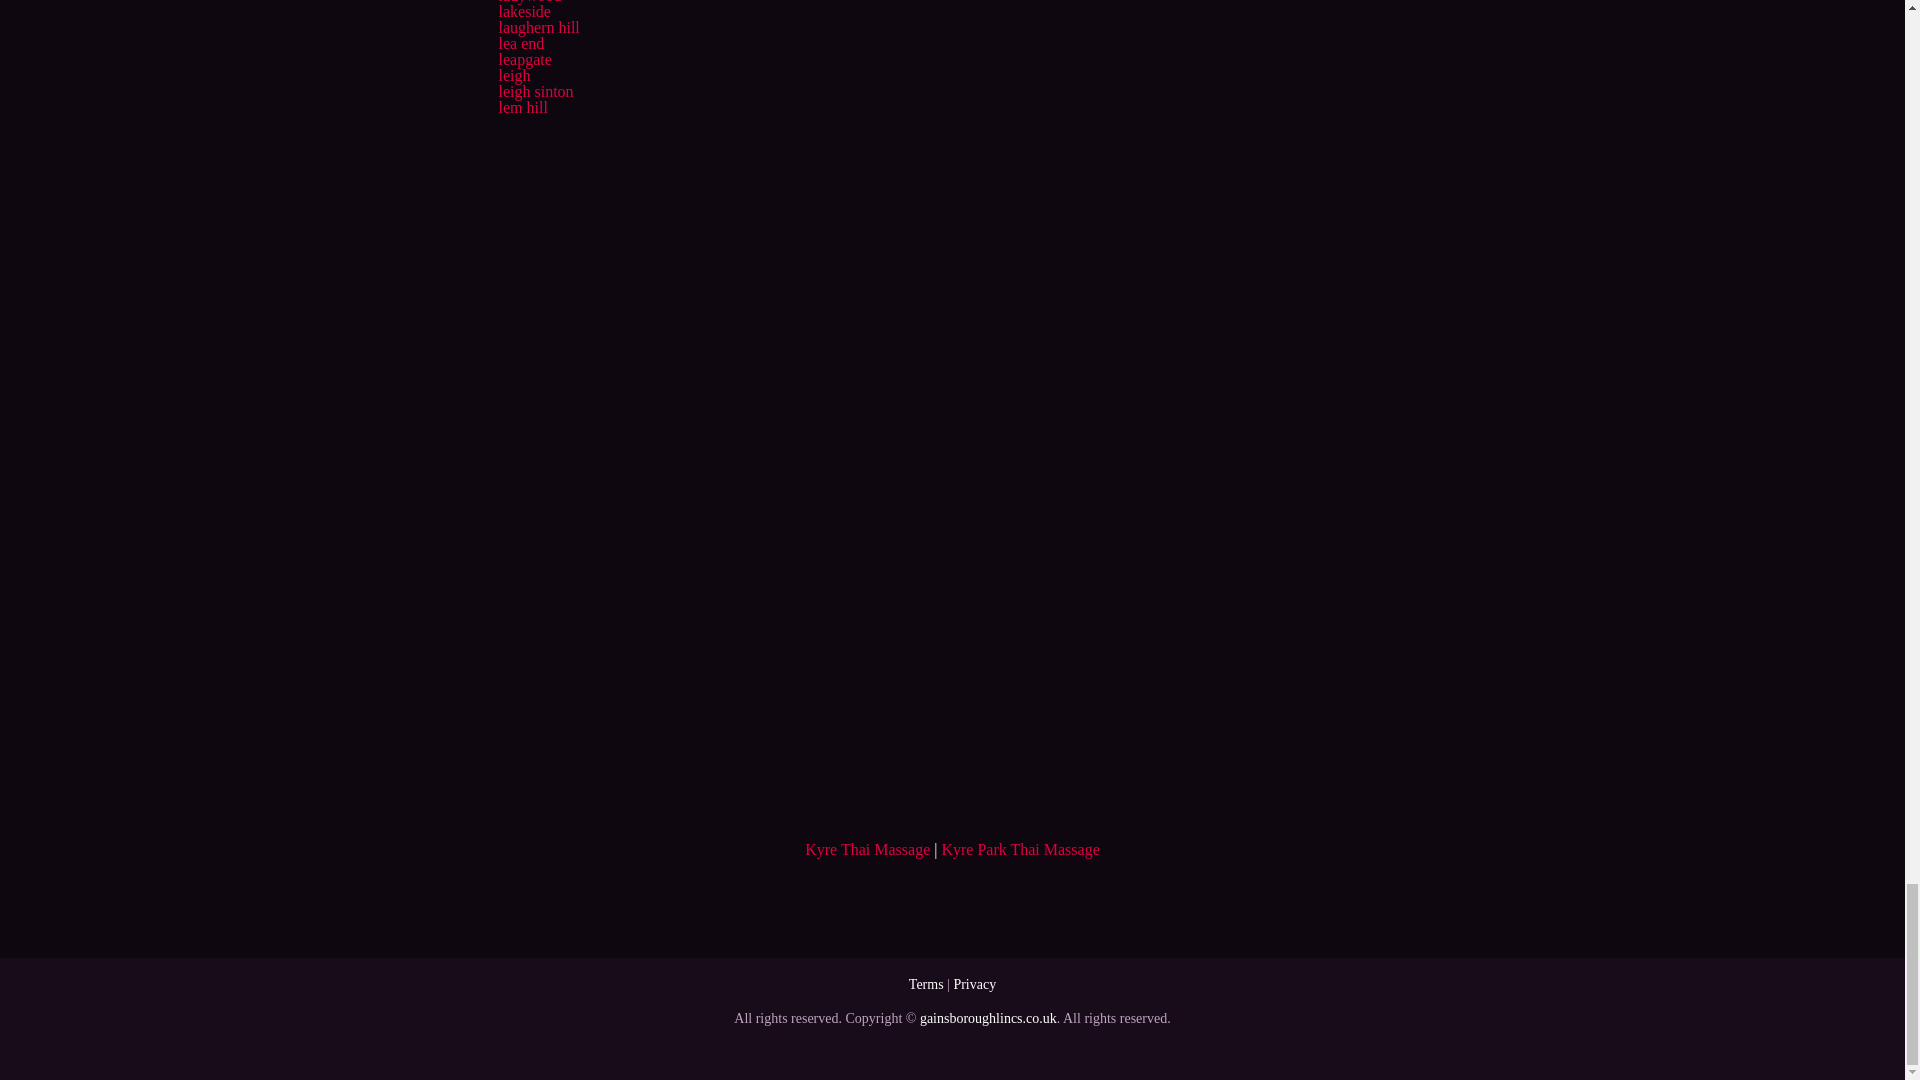 The image size is (1920, 1080). What do you see at coordinates (523, 12) in the screenshot?
I see `lakeside` at bounding box center [523, 12].